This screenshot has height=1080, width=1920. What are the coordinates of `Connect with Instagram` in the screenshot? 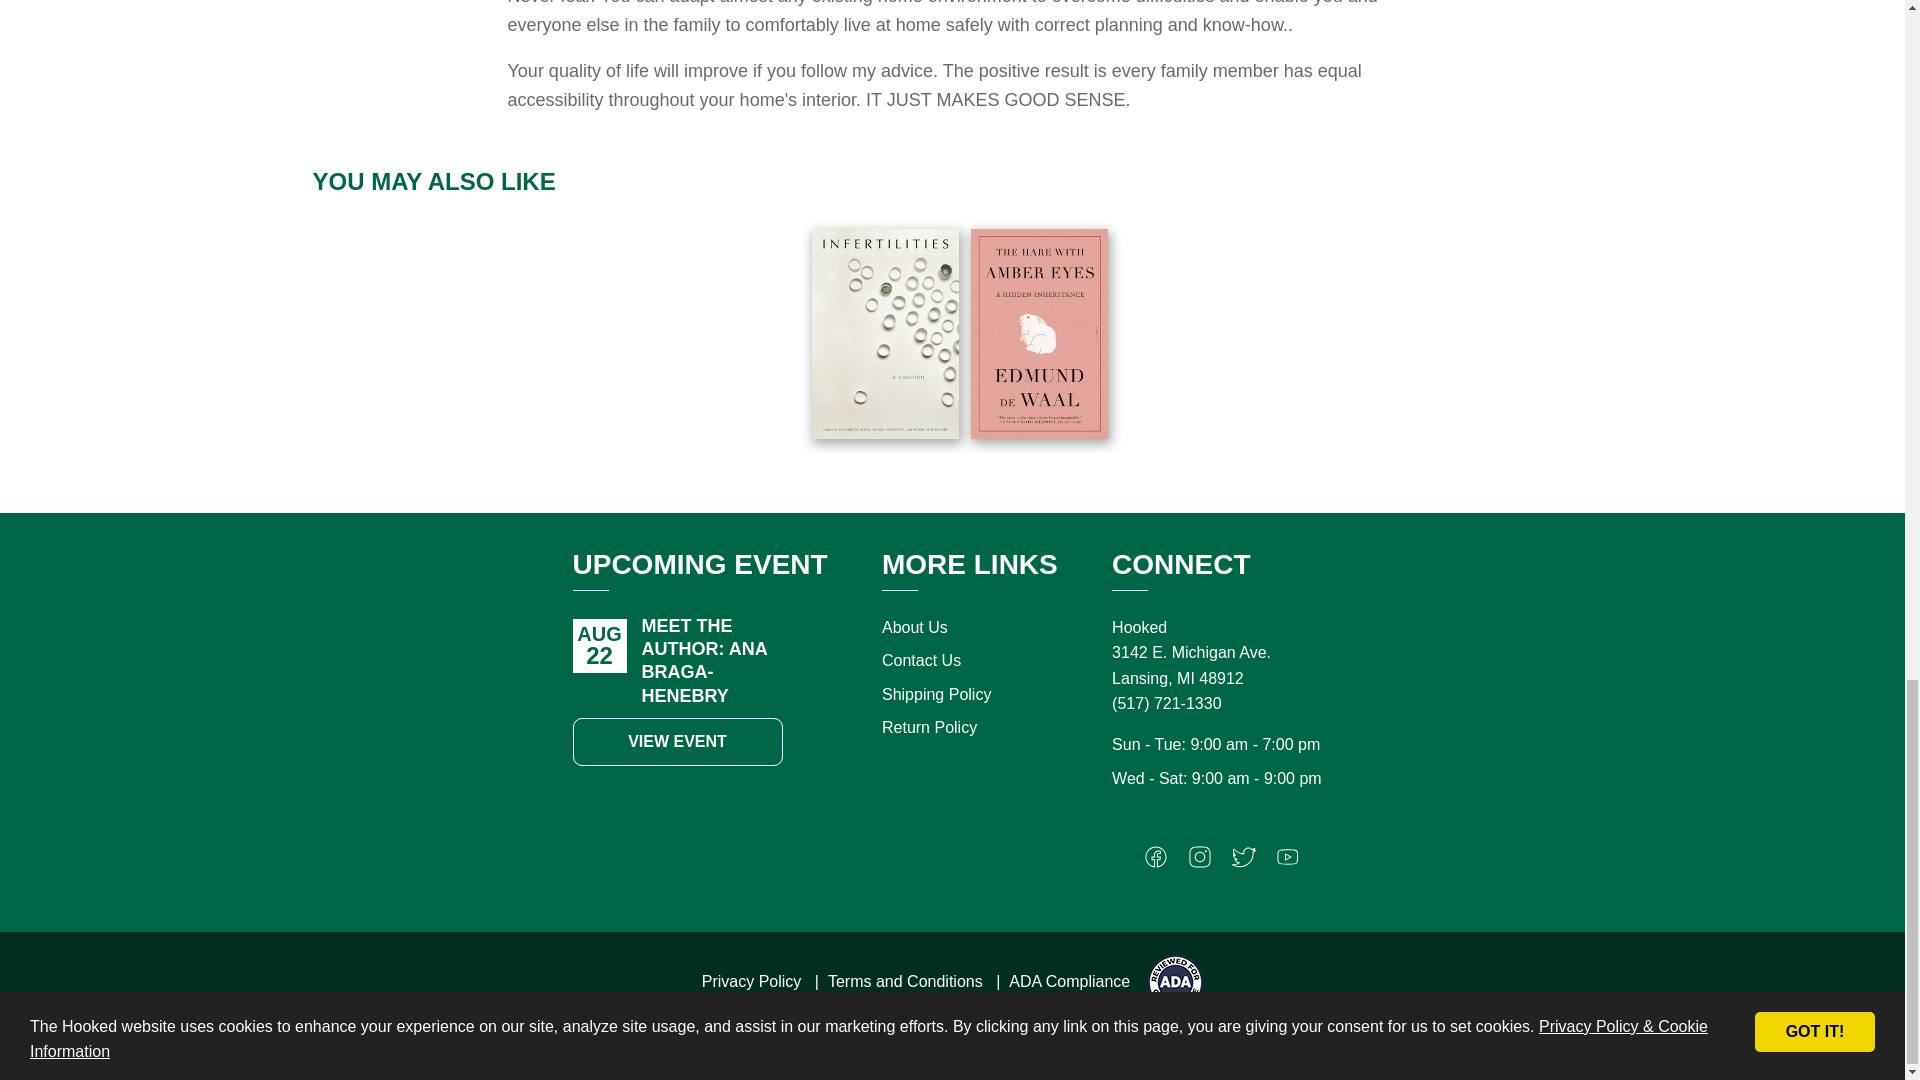 It's located at (1200, 862).